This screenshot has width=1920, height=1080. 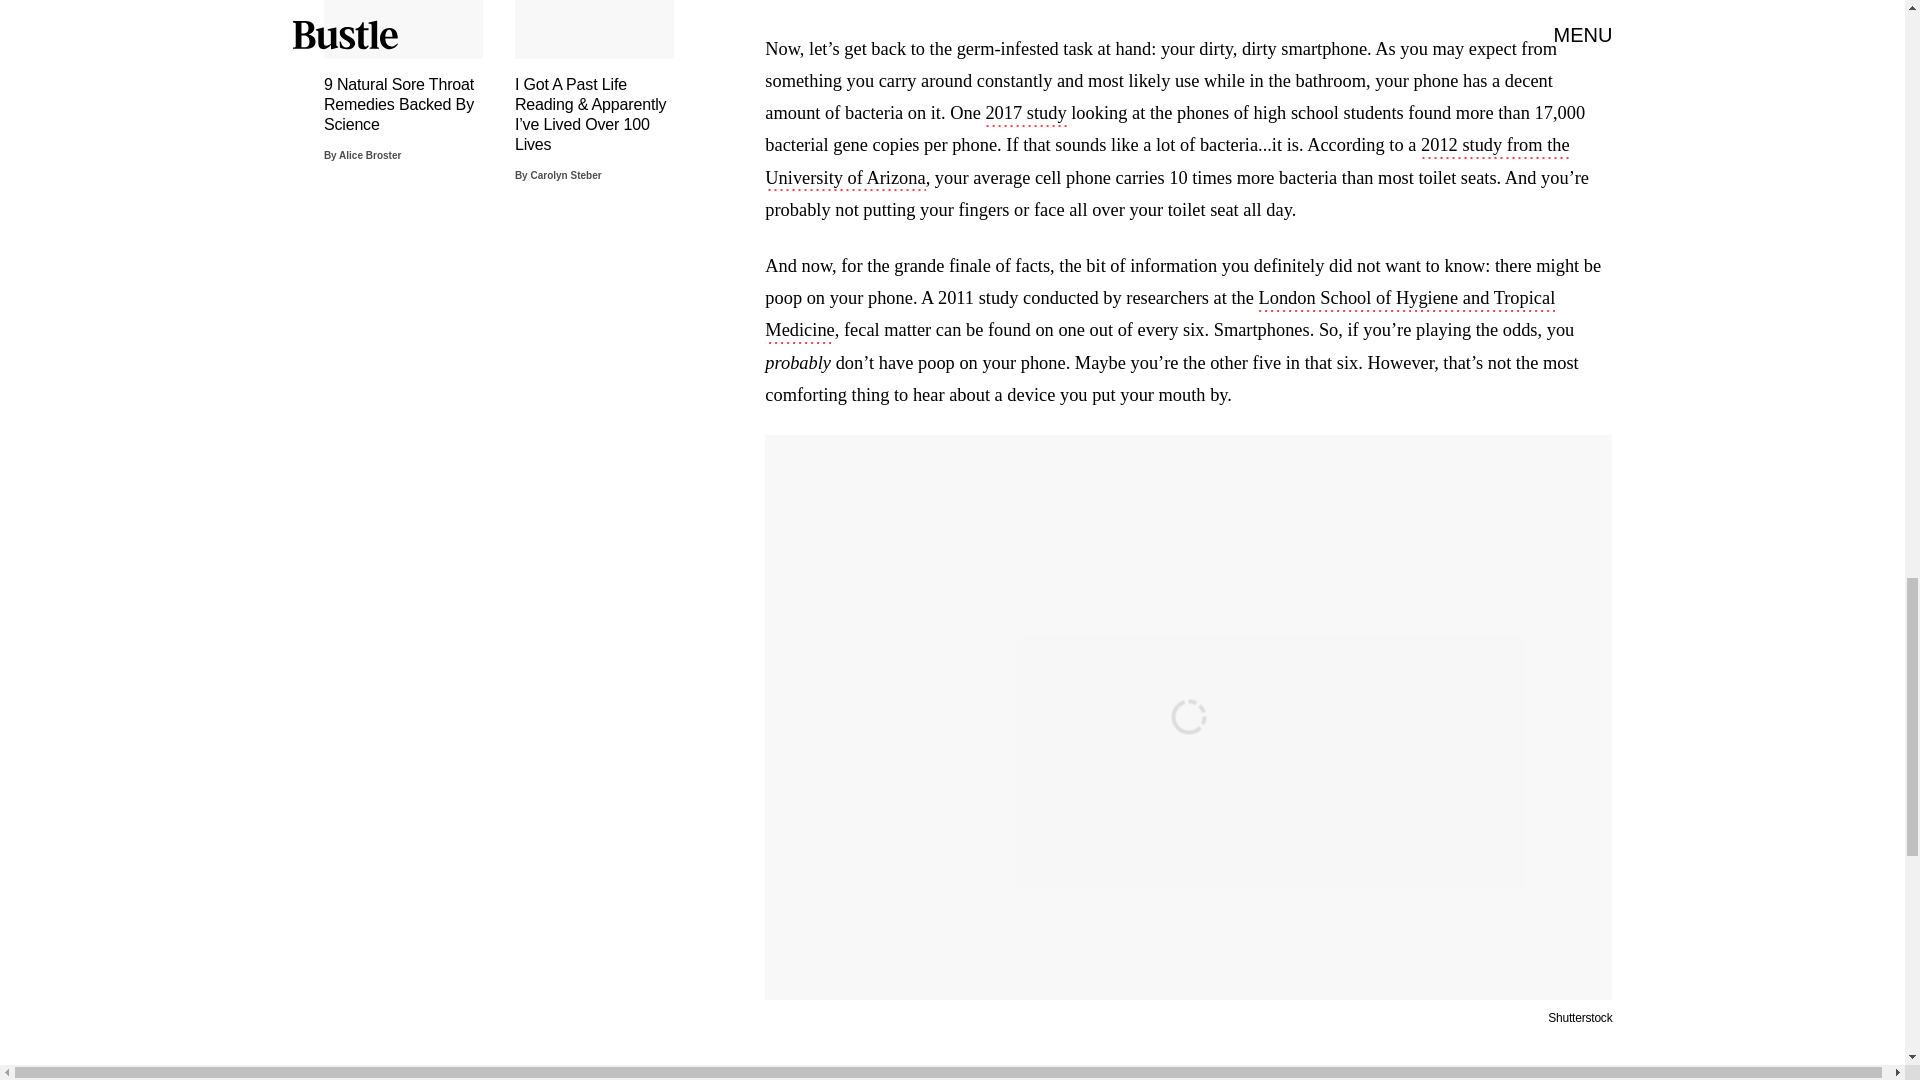 What do you see at coordinates (1024, 114) in the screenshot?
I see `2017 study` at bounding box center [1024, 114].